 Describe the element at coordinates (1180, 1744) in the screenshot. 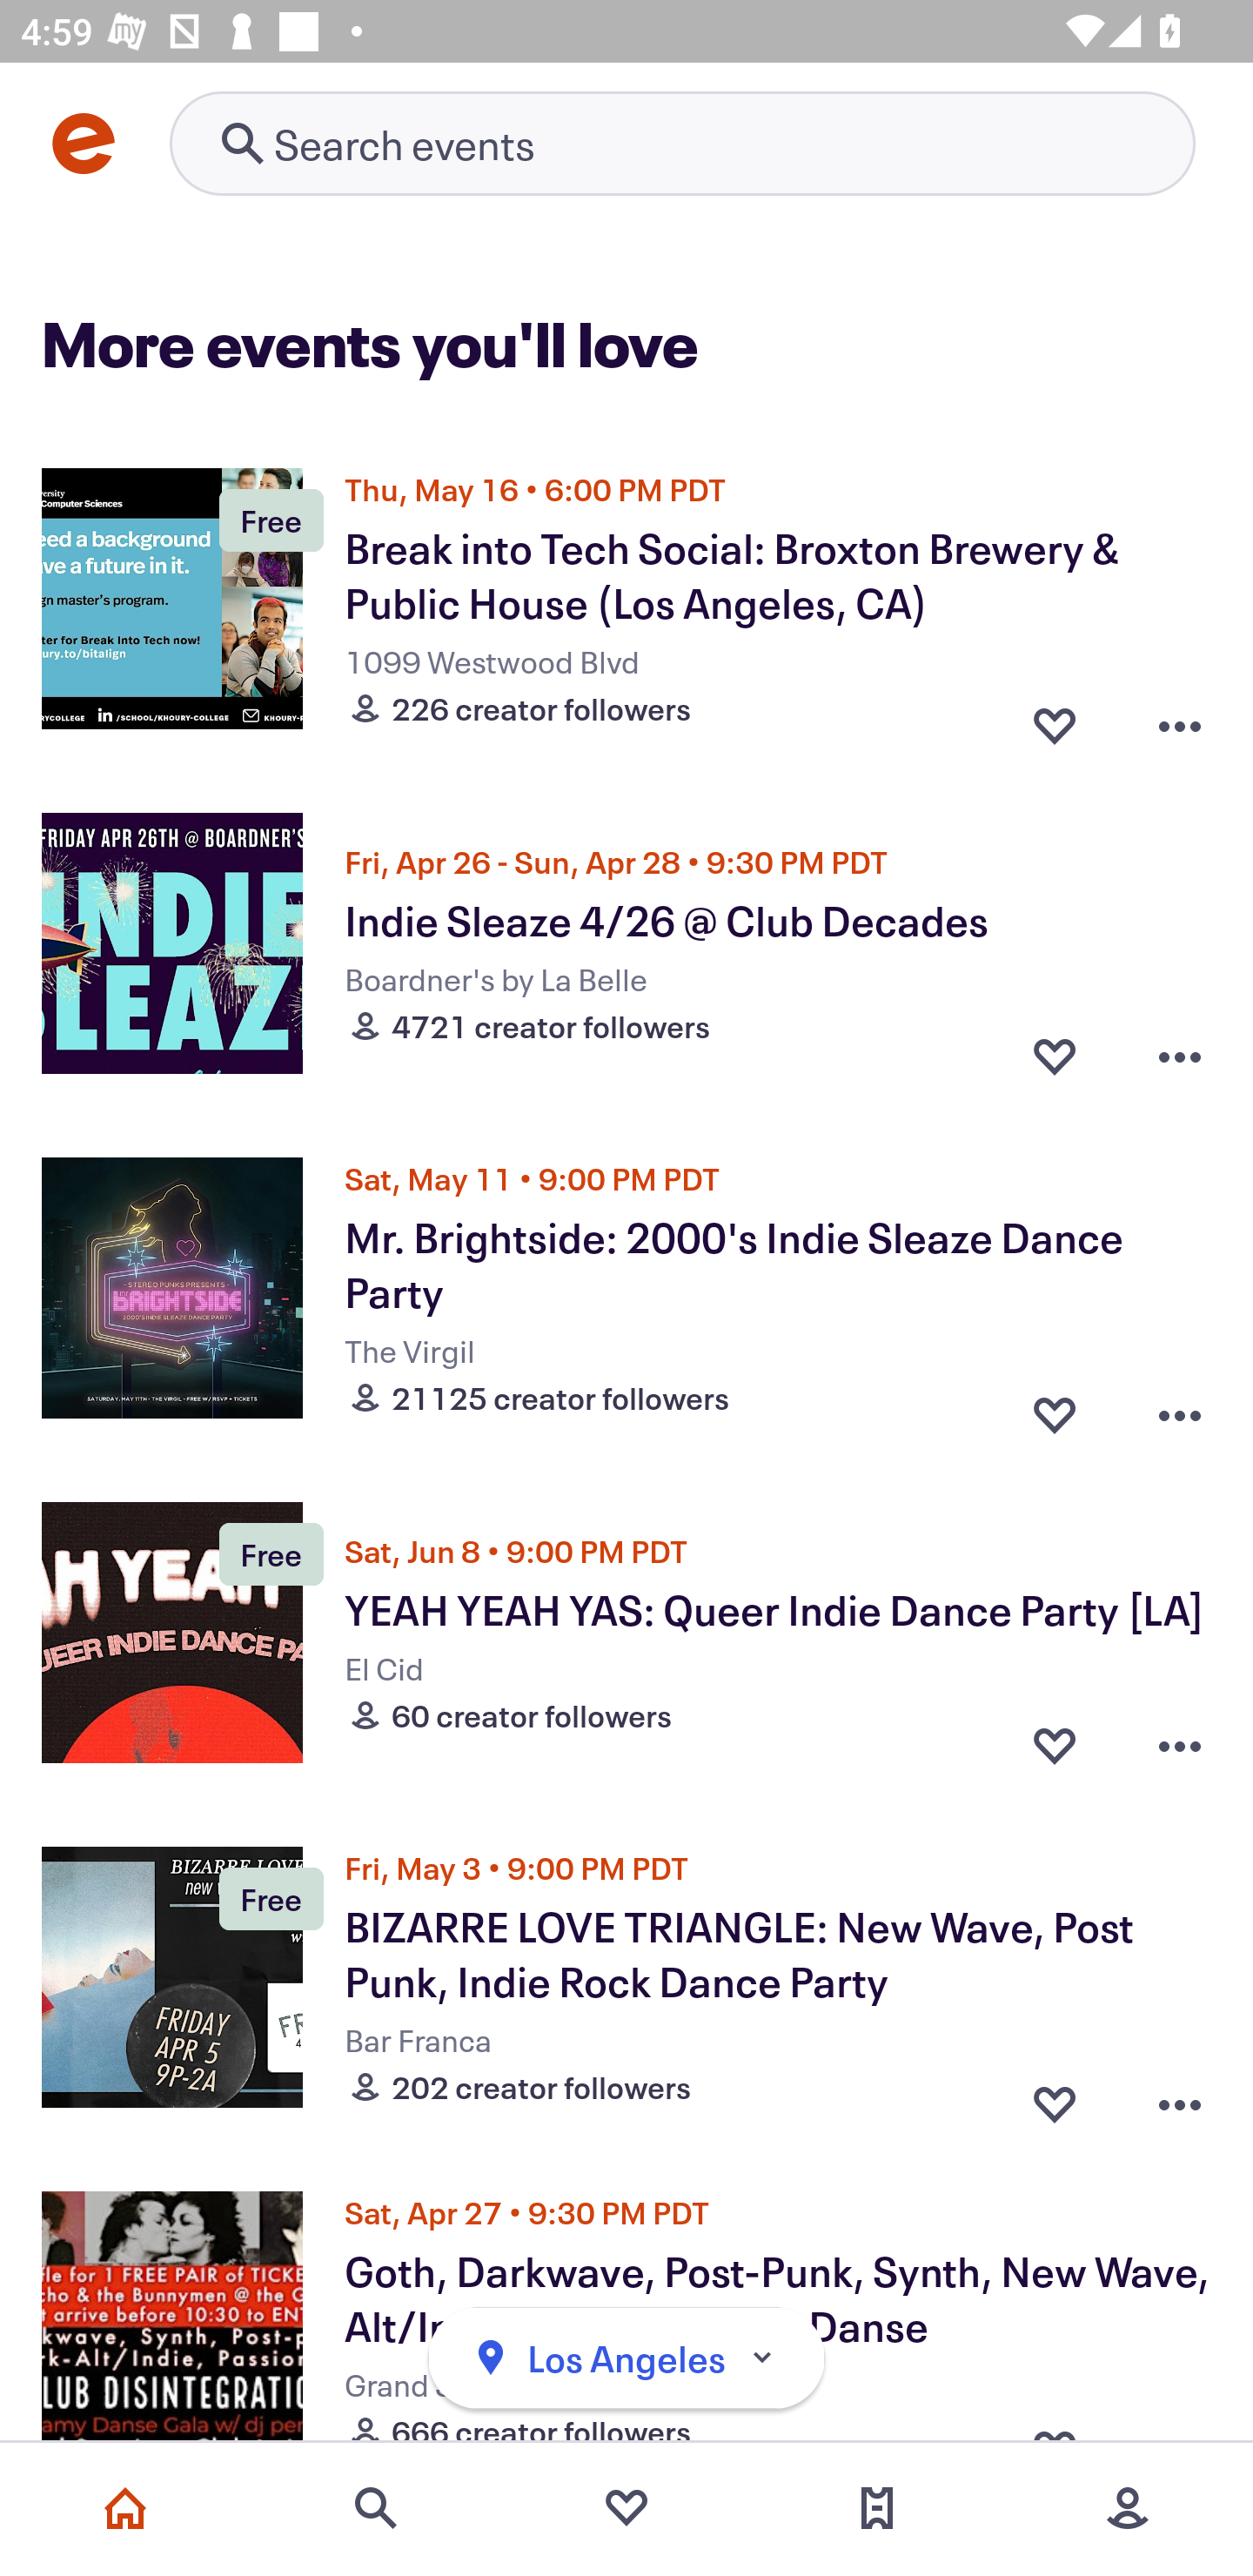

I see `Overflow menu button` at that location.